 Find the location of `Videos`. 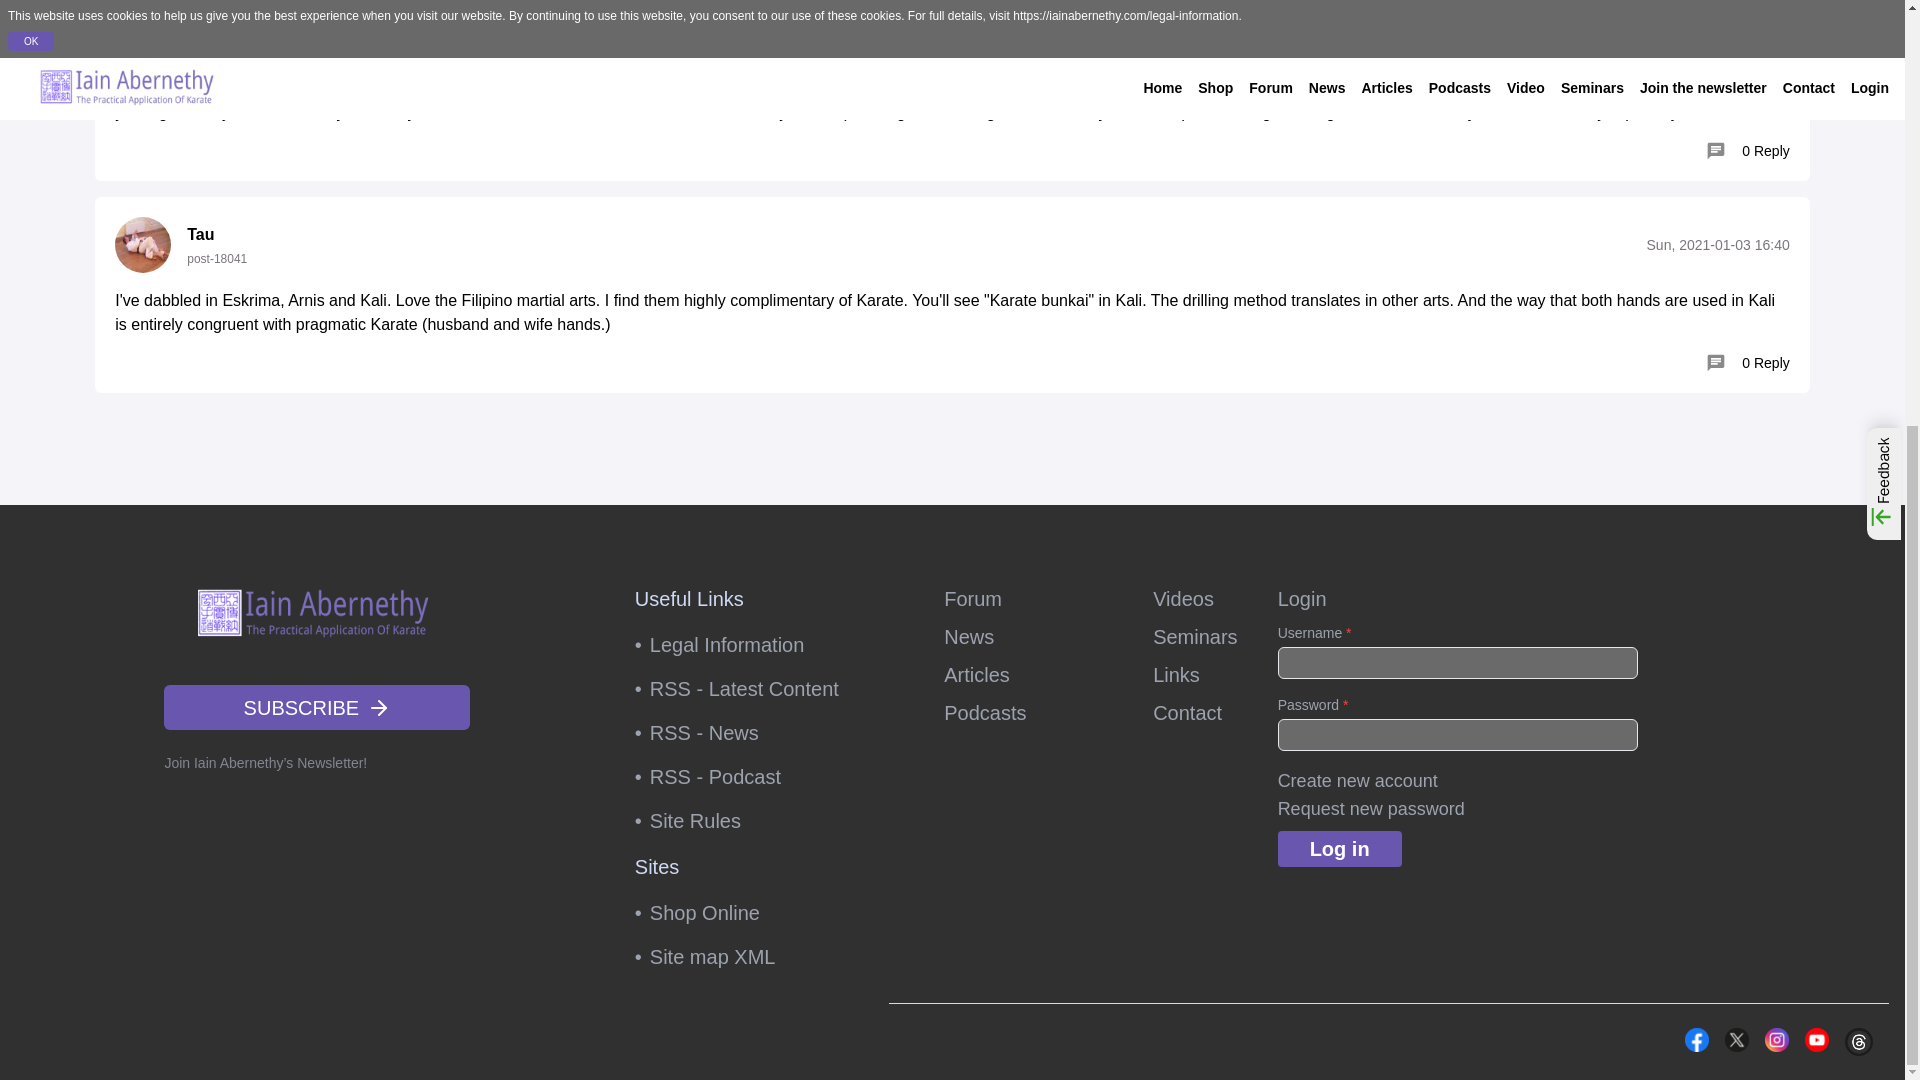

Videos is located at coordinates (1183, 599).